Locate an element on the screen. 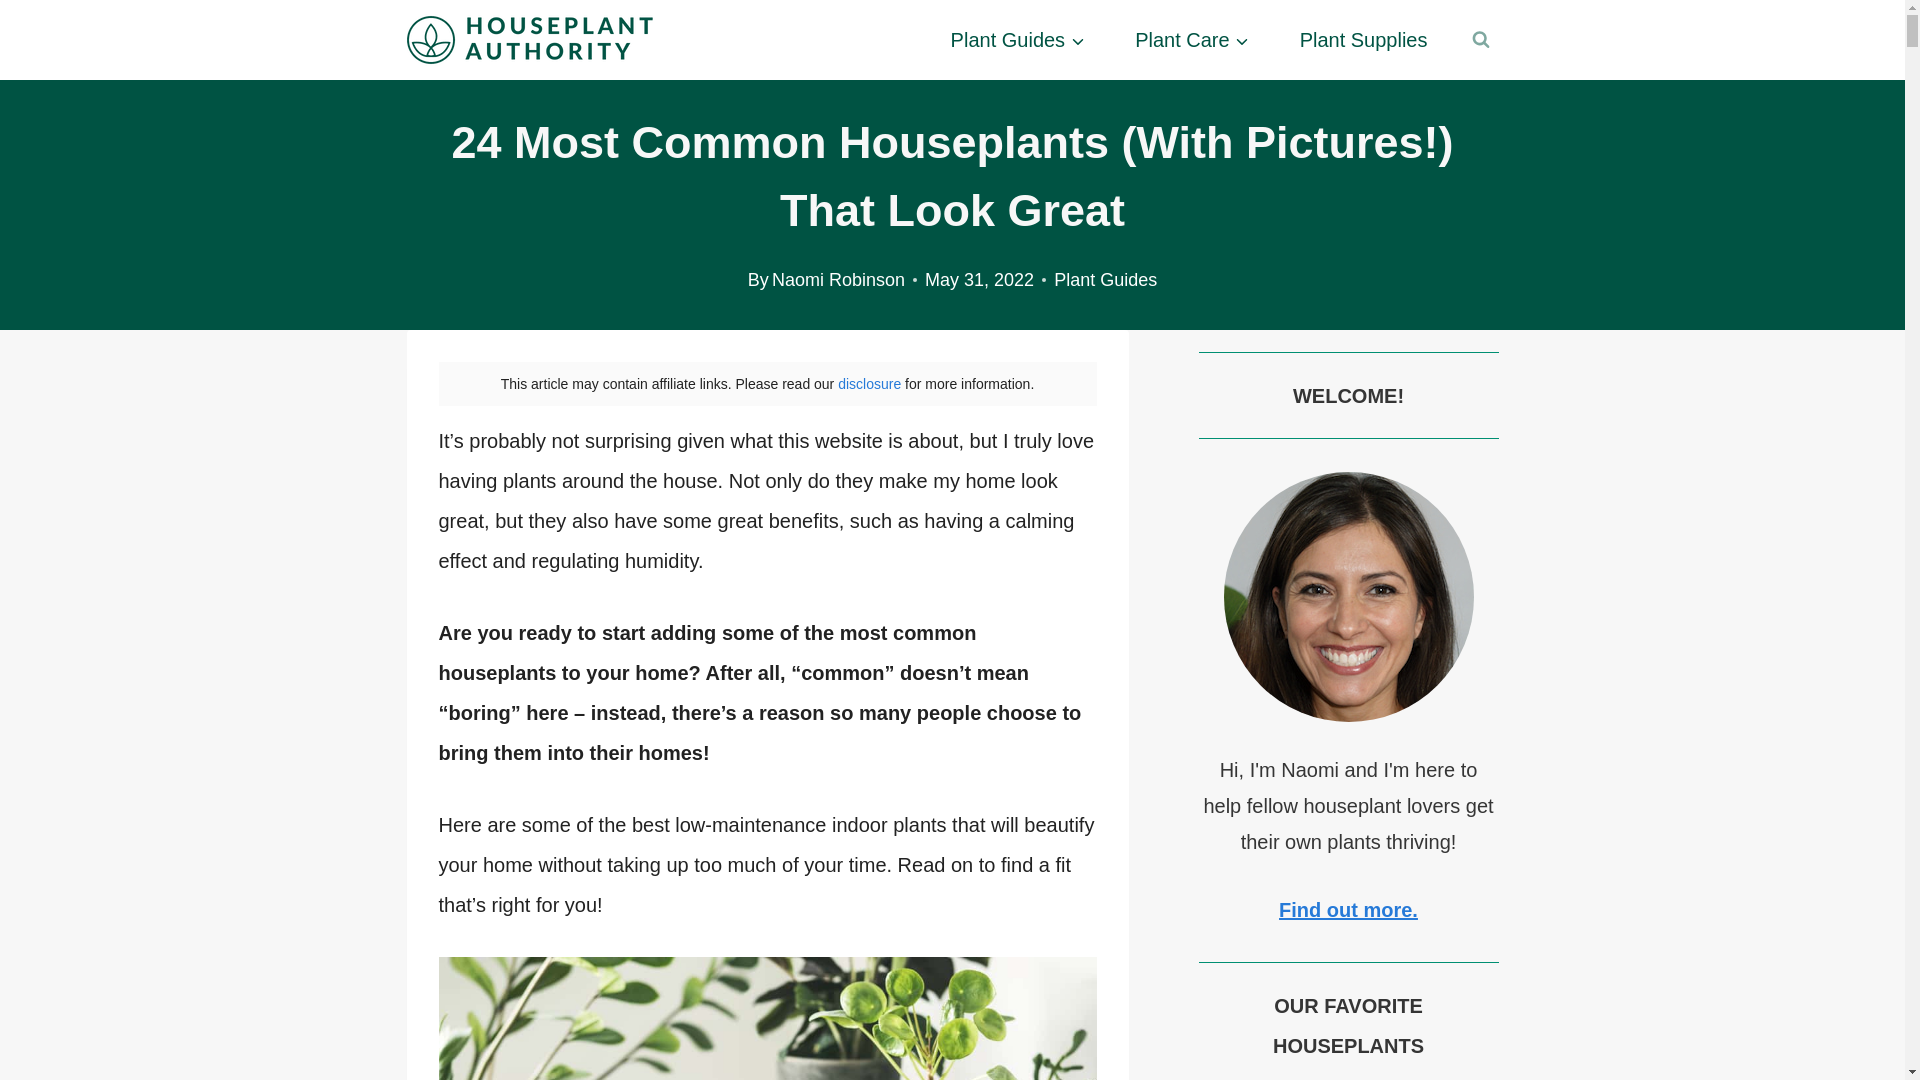 This screenshot has width=1920, height=1080. Plant Guides is located at coordinates (1018, 40).